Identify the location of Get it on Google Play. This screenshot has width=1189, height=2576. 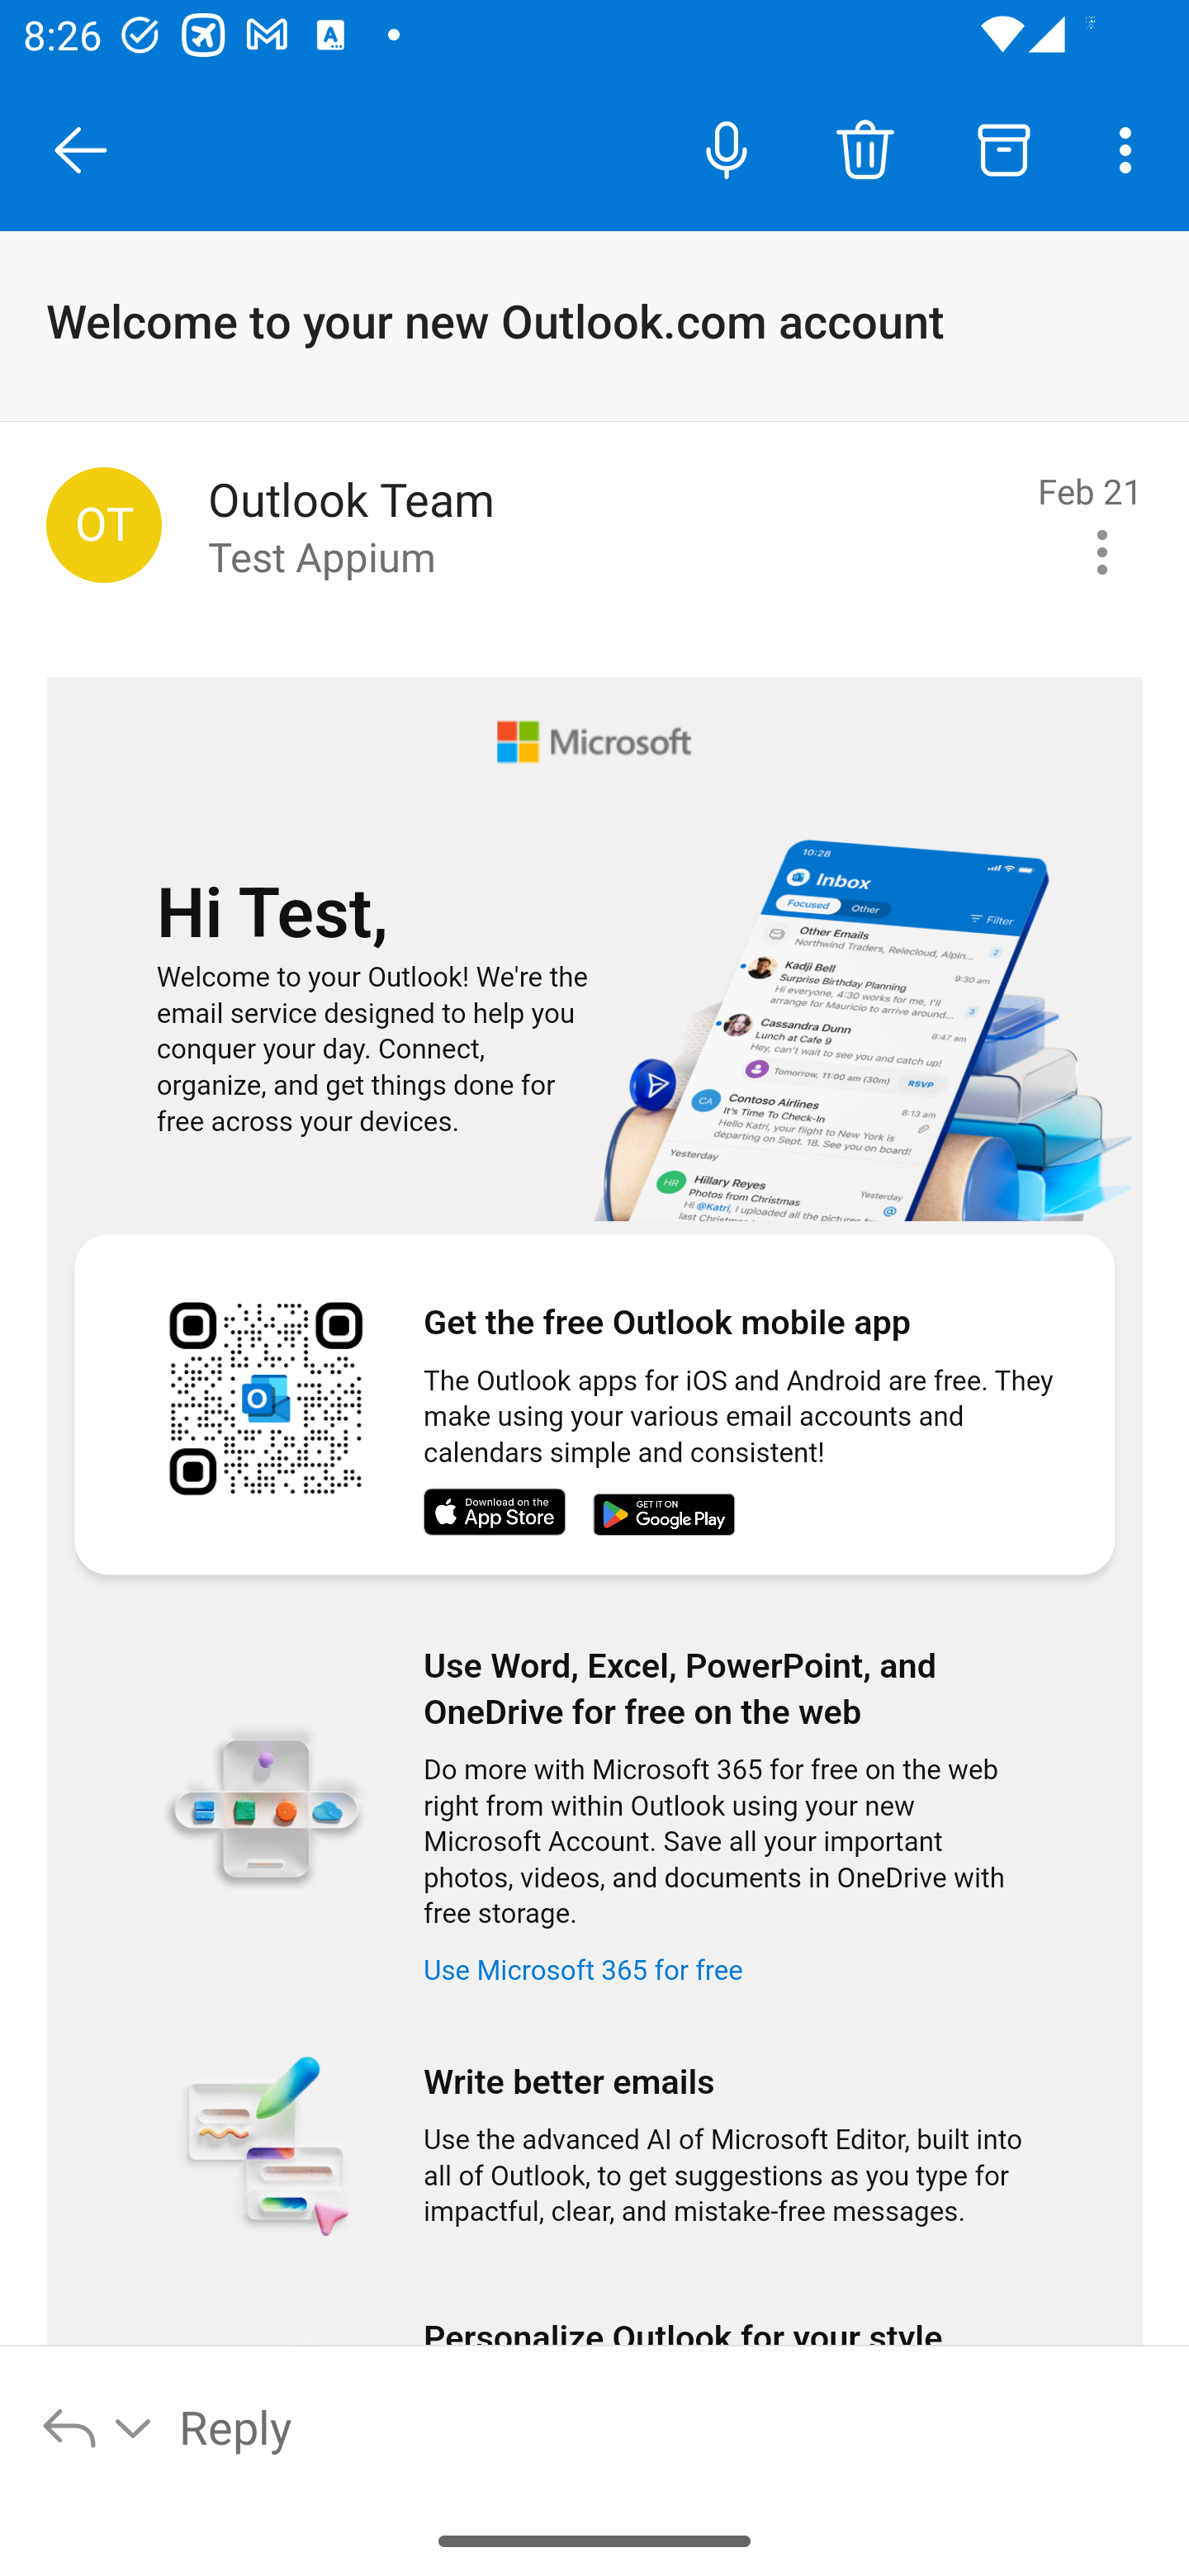
(664, 1517).